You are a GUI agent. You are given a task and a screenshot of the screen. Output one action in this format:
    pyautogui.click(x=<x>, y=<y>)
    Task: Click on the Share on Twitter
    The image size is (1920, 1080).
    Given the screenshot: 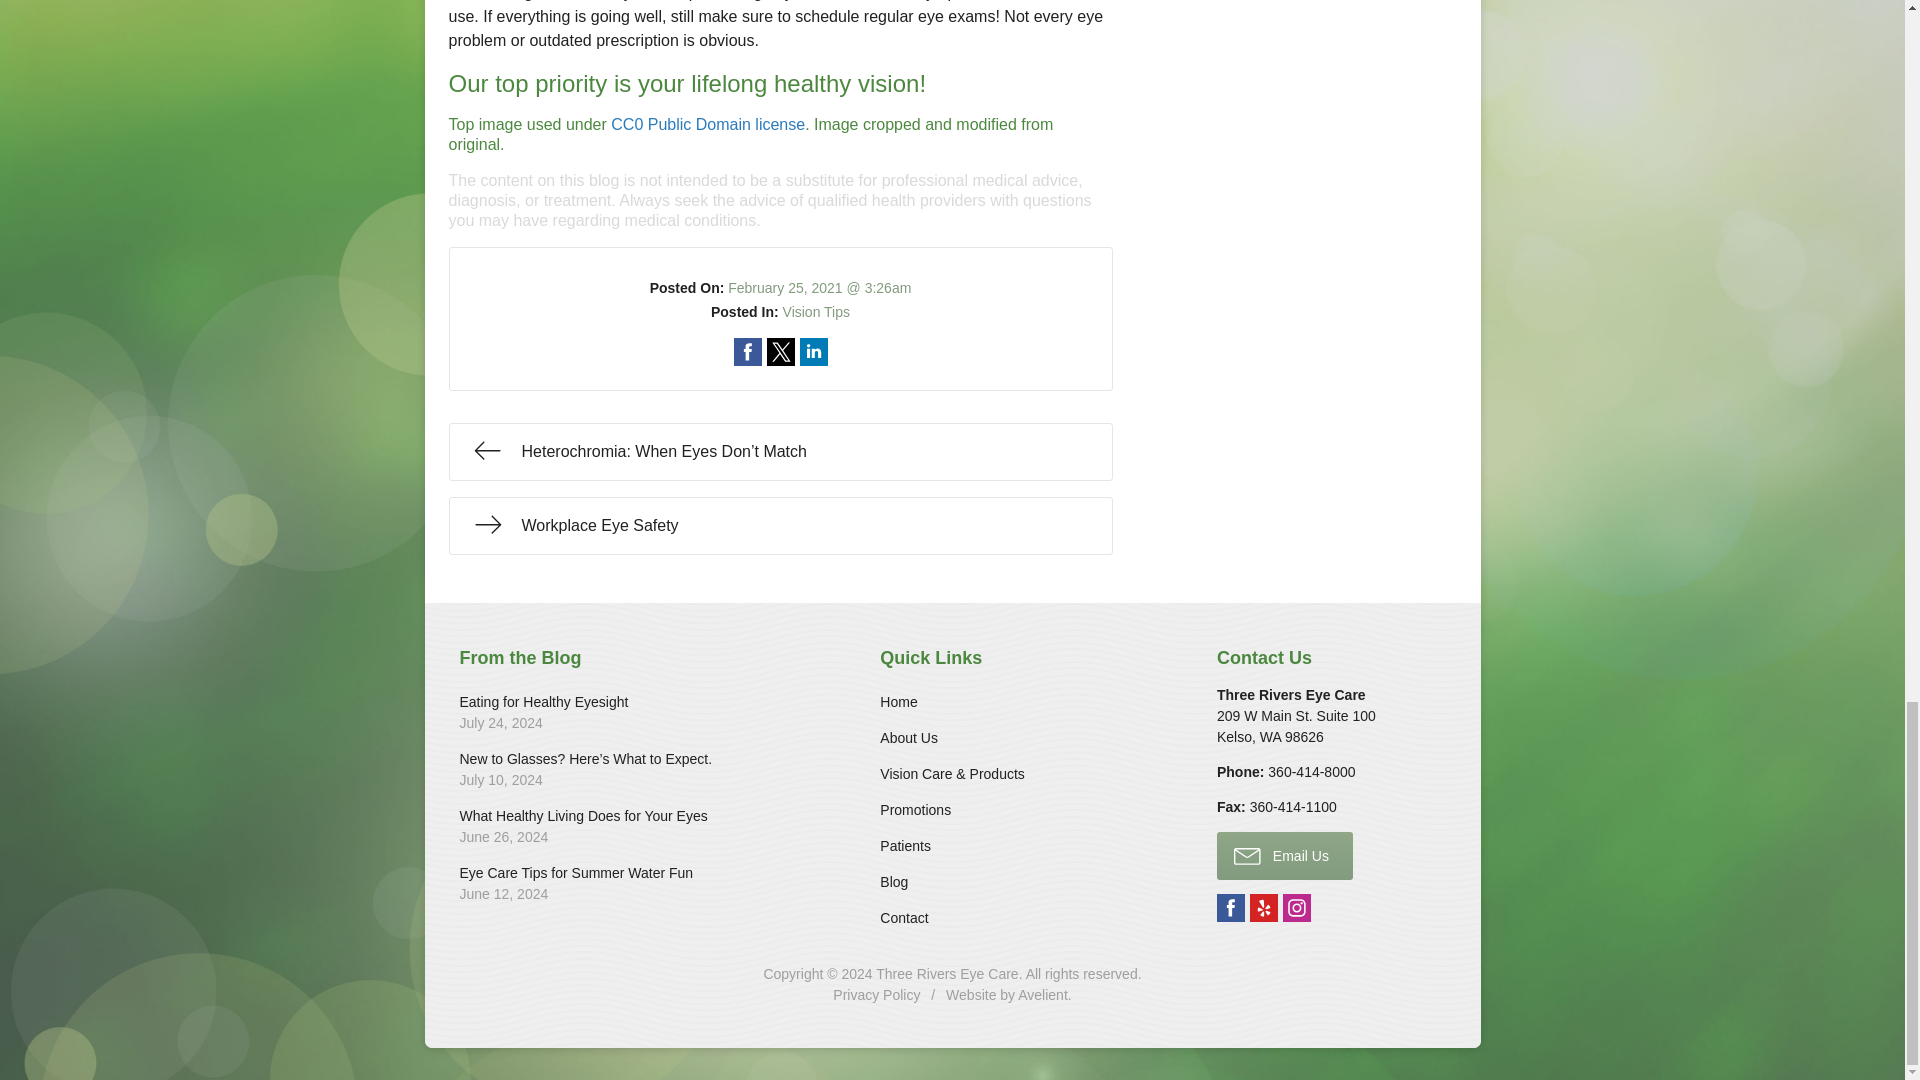 What is the action you would take?
    pyautogui.click(x=780, y=352)
    